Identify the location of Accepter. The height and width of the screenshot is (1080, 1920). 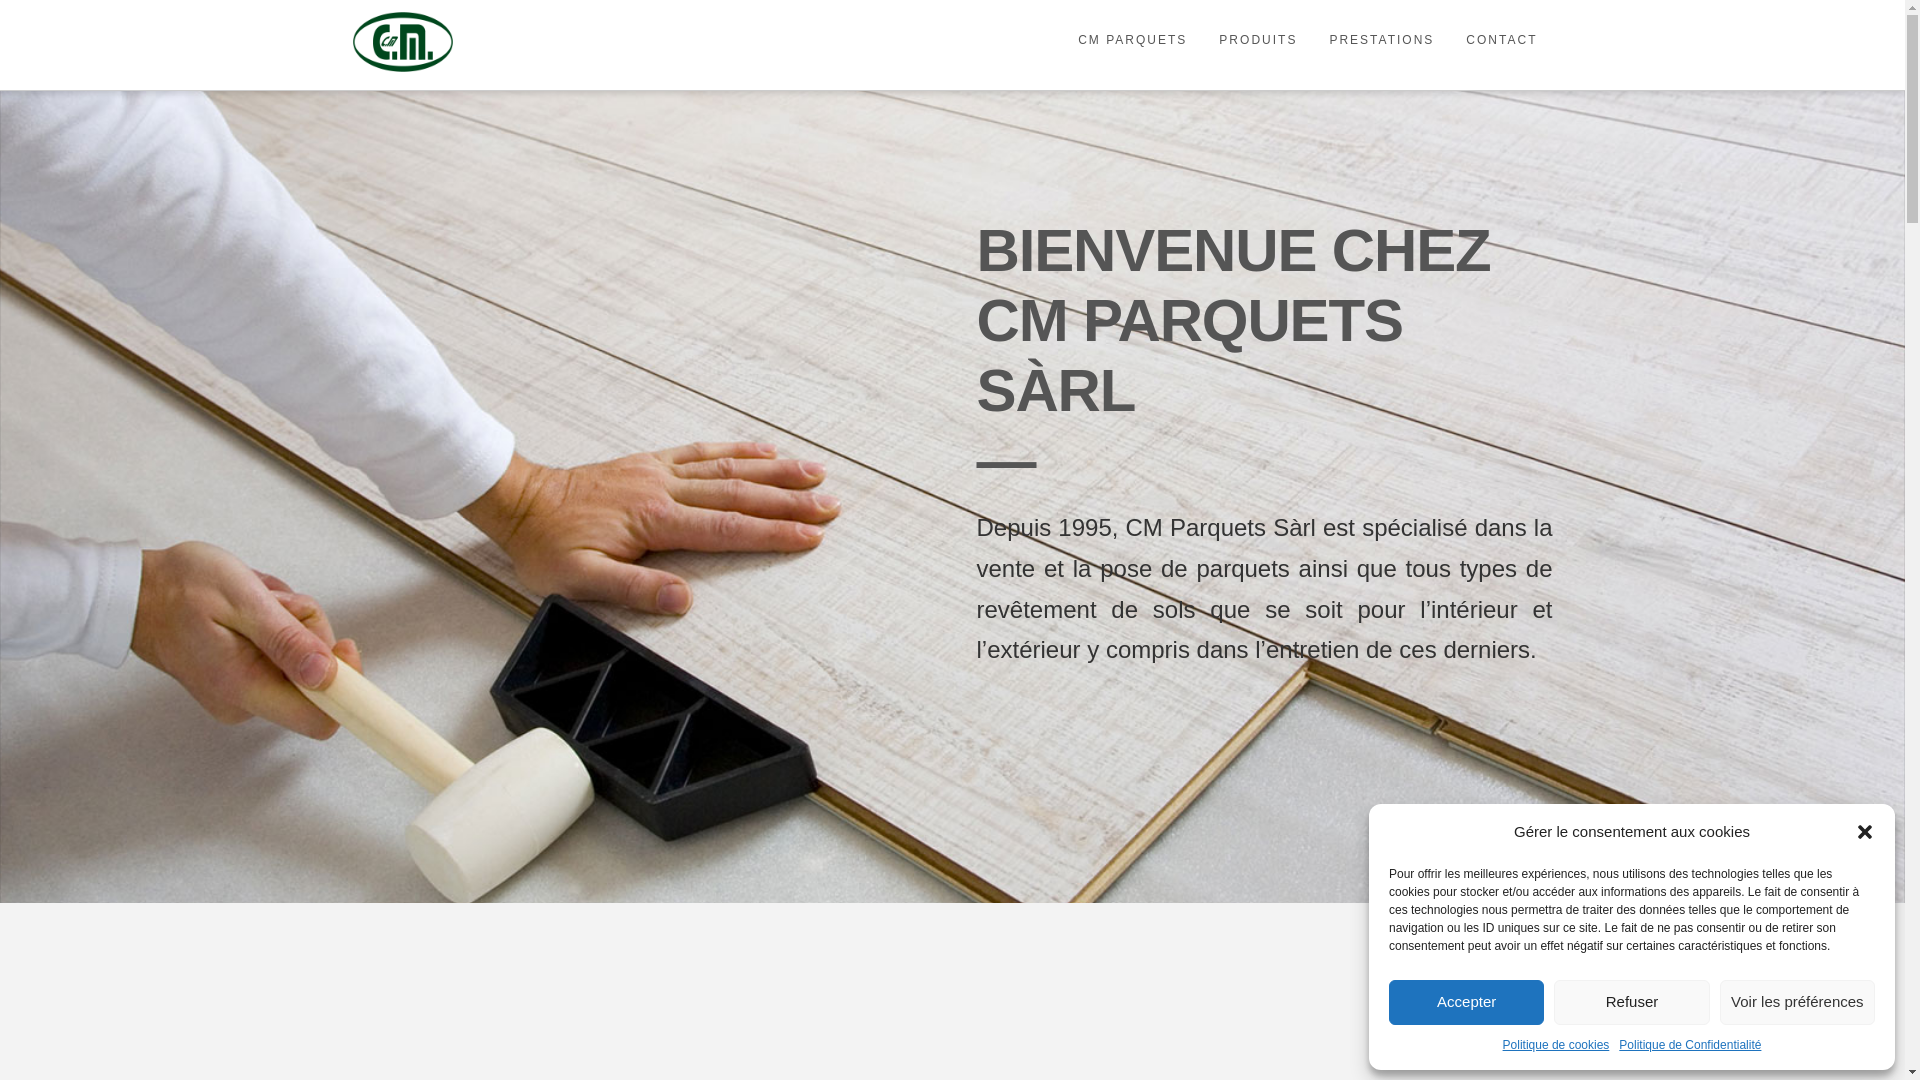
(1466, 1002).